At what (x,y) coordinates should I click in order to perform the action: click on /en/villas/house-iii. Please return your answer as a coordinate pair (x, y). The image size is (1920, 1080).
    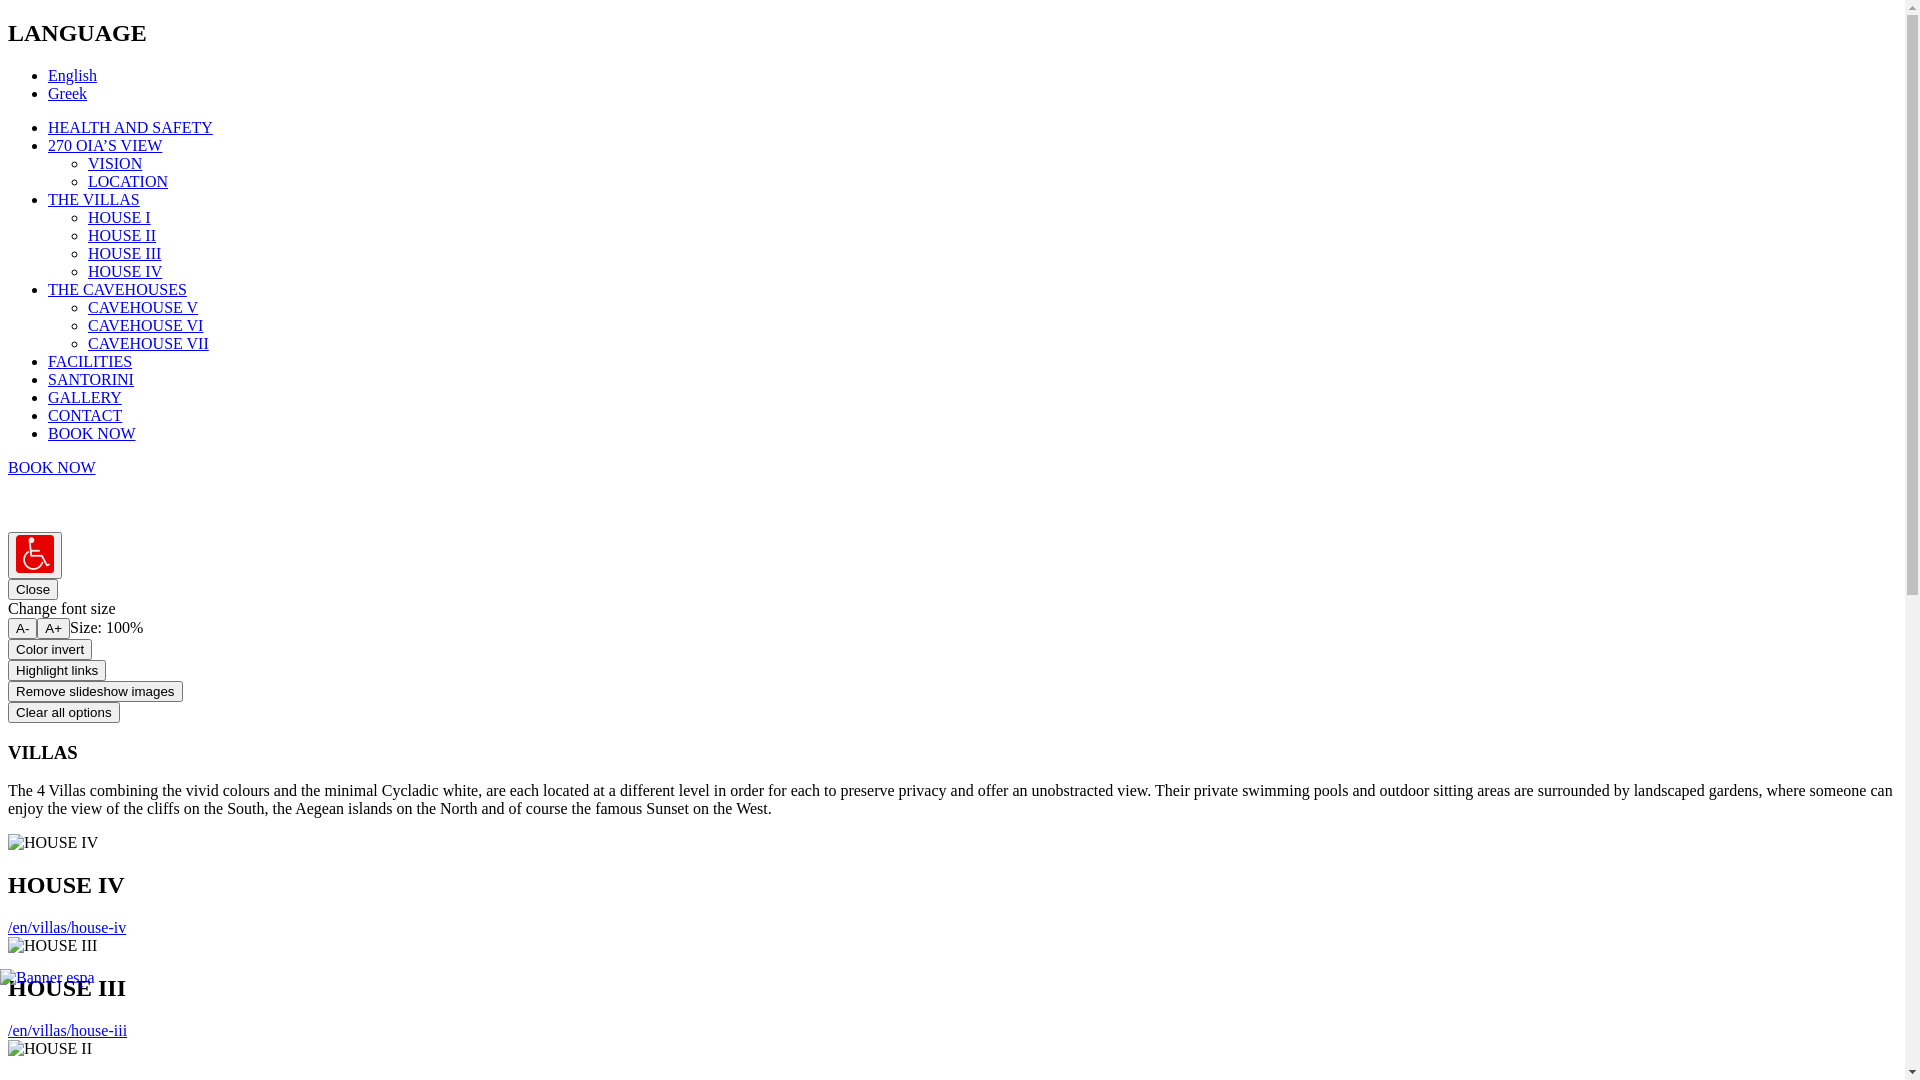
    Looking at the image, I should click on (68, 1030).